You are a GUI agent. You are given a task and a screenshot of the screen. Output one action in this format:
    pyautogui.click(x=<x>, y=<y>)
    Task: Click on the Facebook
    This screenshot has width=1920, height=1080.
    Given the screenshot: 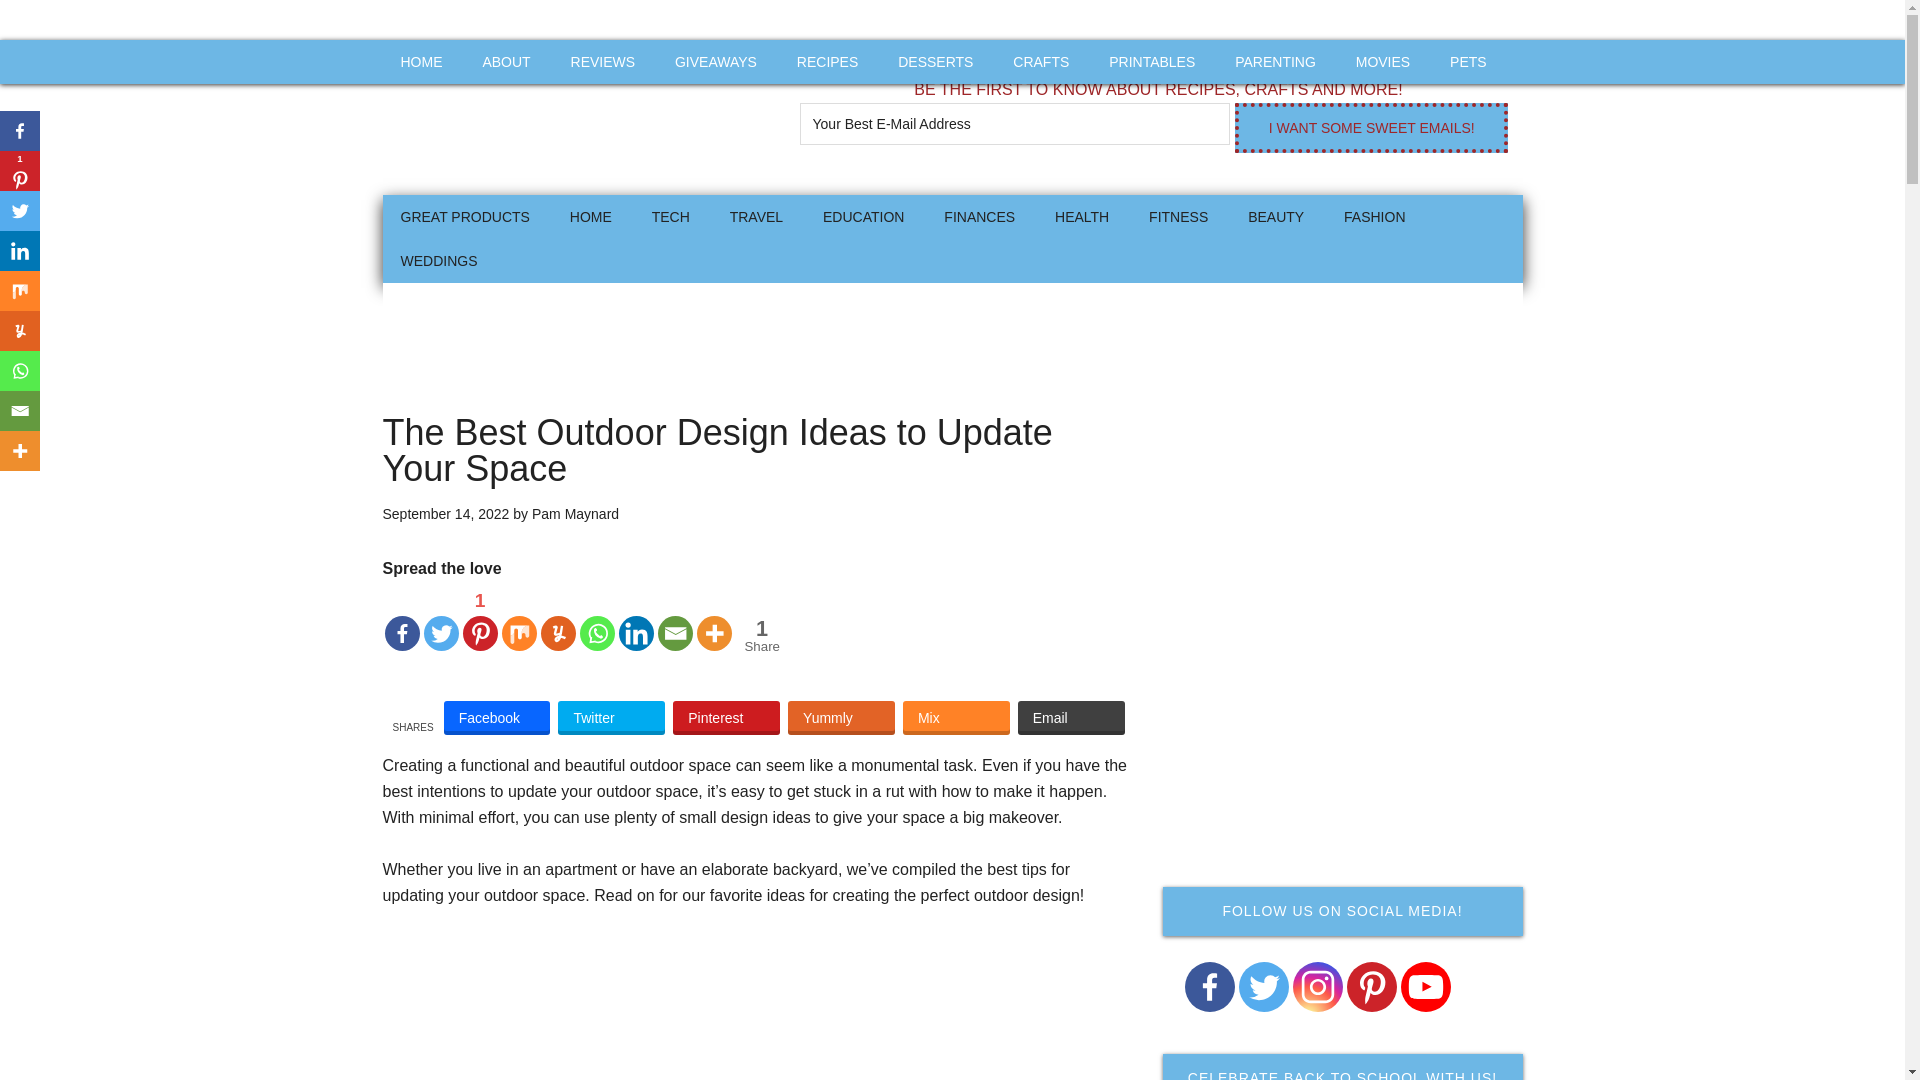 What is the action you would take?
    pyautogui.click(x=497, y=718)
    